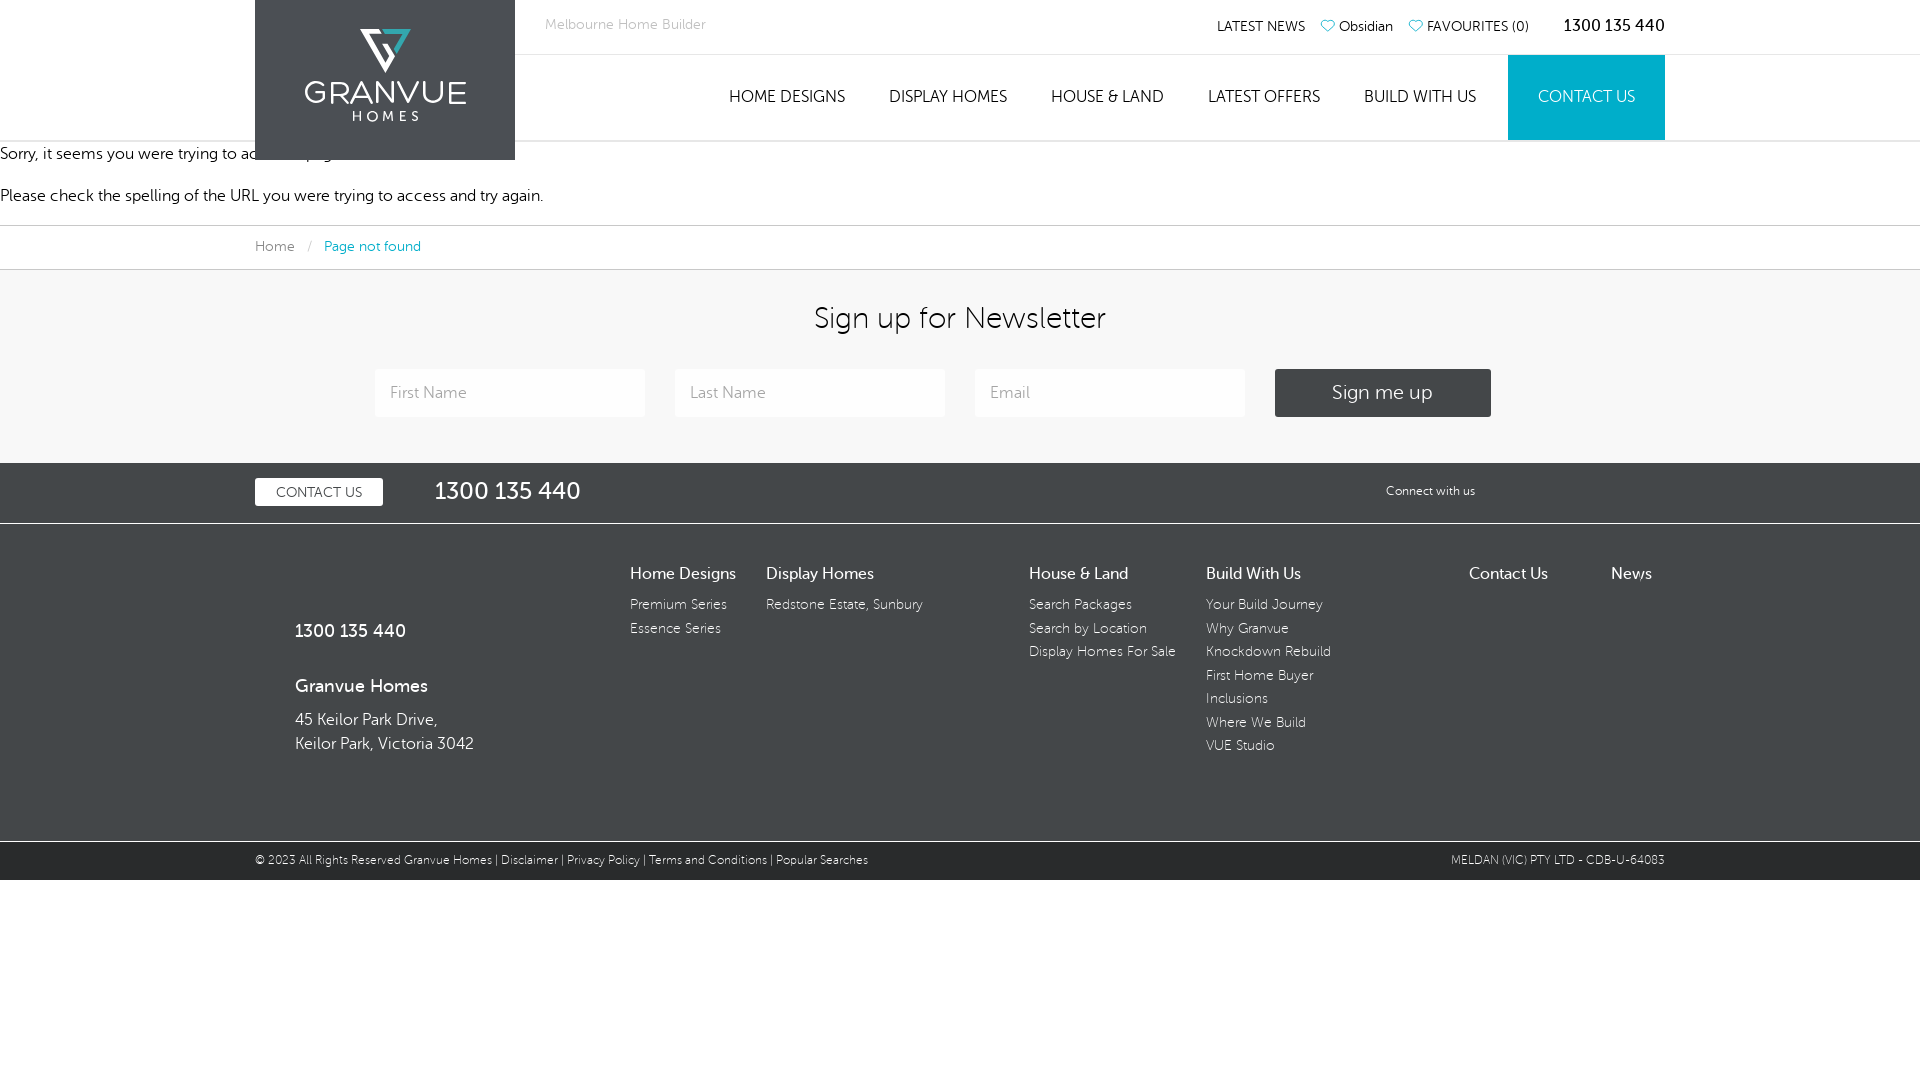 The height and width of the screenshot is (1080, 1920). Describe the element at coordinates (1240, 746) in the screenshot. I see `VUE Studio` at that location.